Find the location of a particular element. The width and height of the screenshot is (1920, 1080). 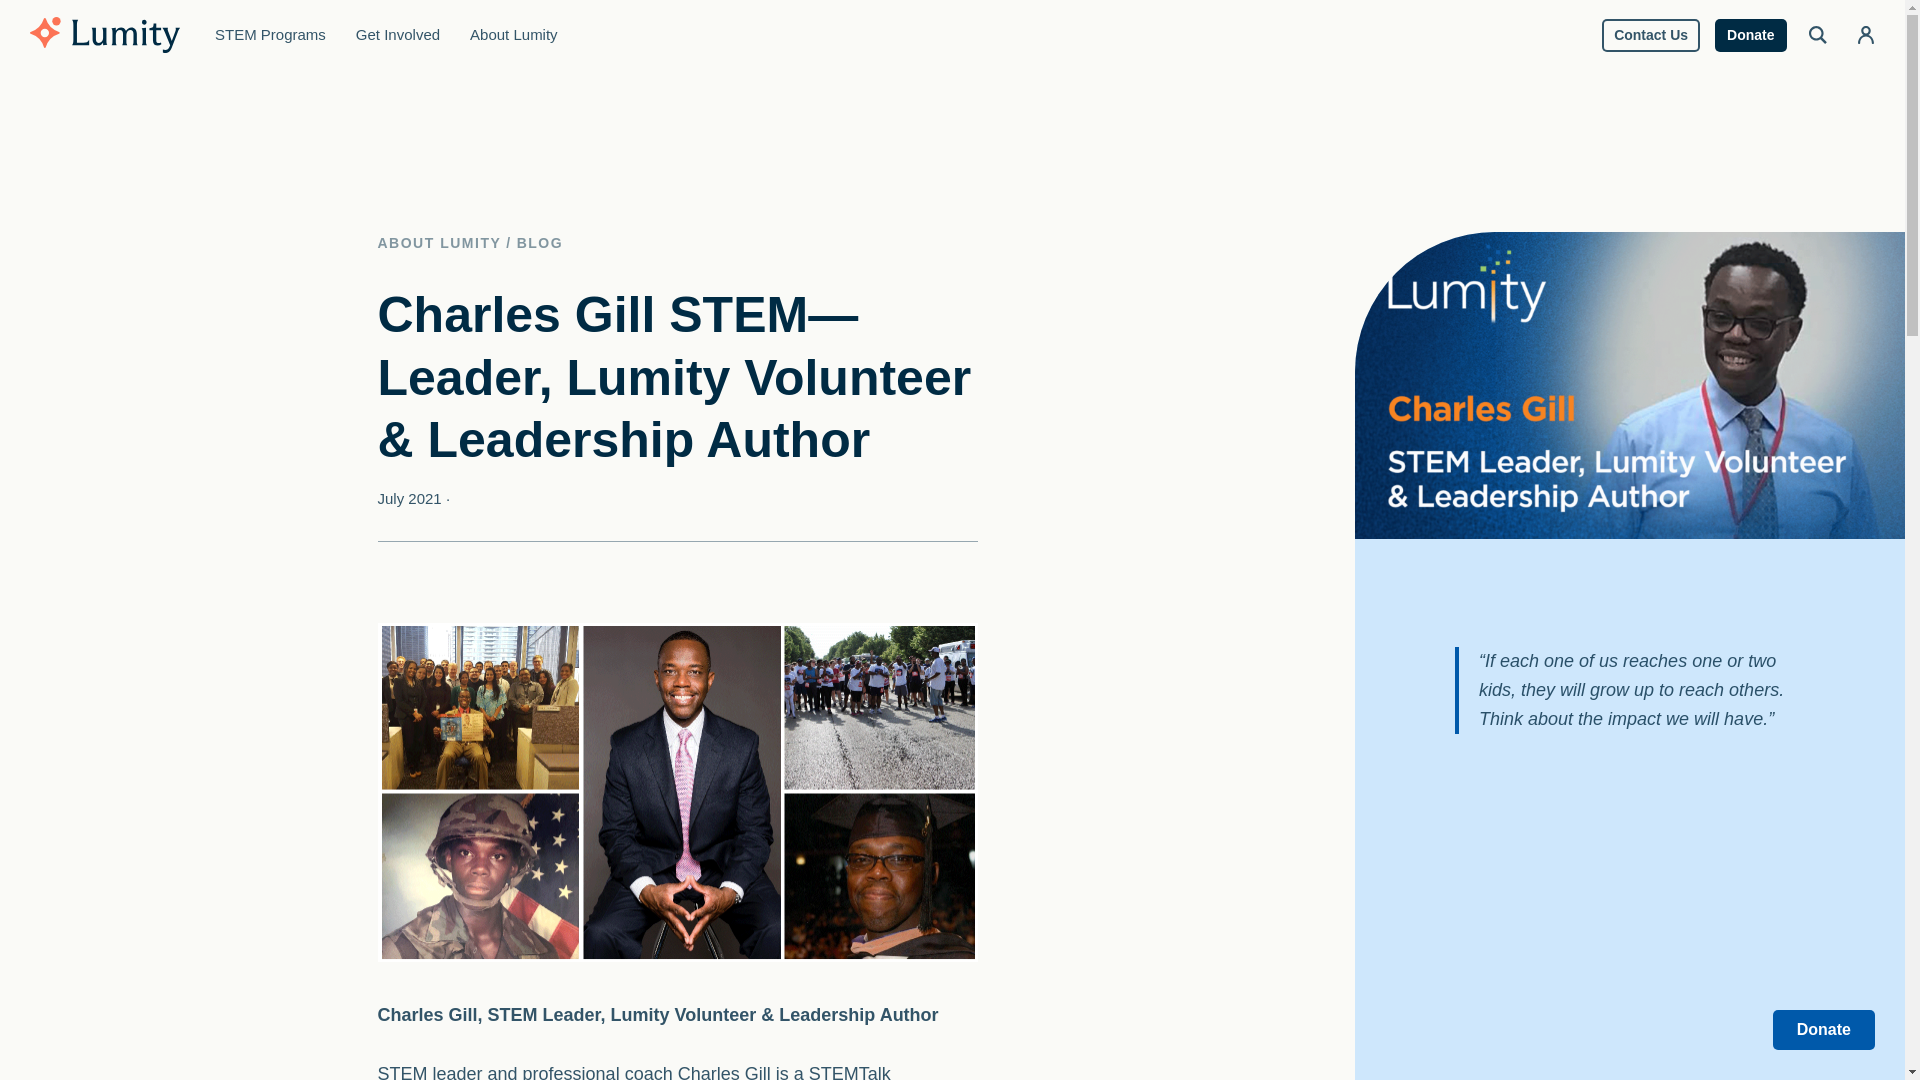

Donate is located at coordinates (1824, 1029).